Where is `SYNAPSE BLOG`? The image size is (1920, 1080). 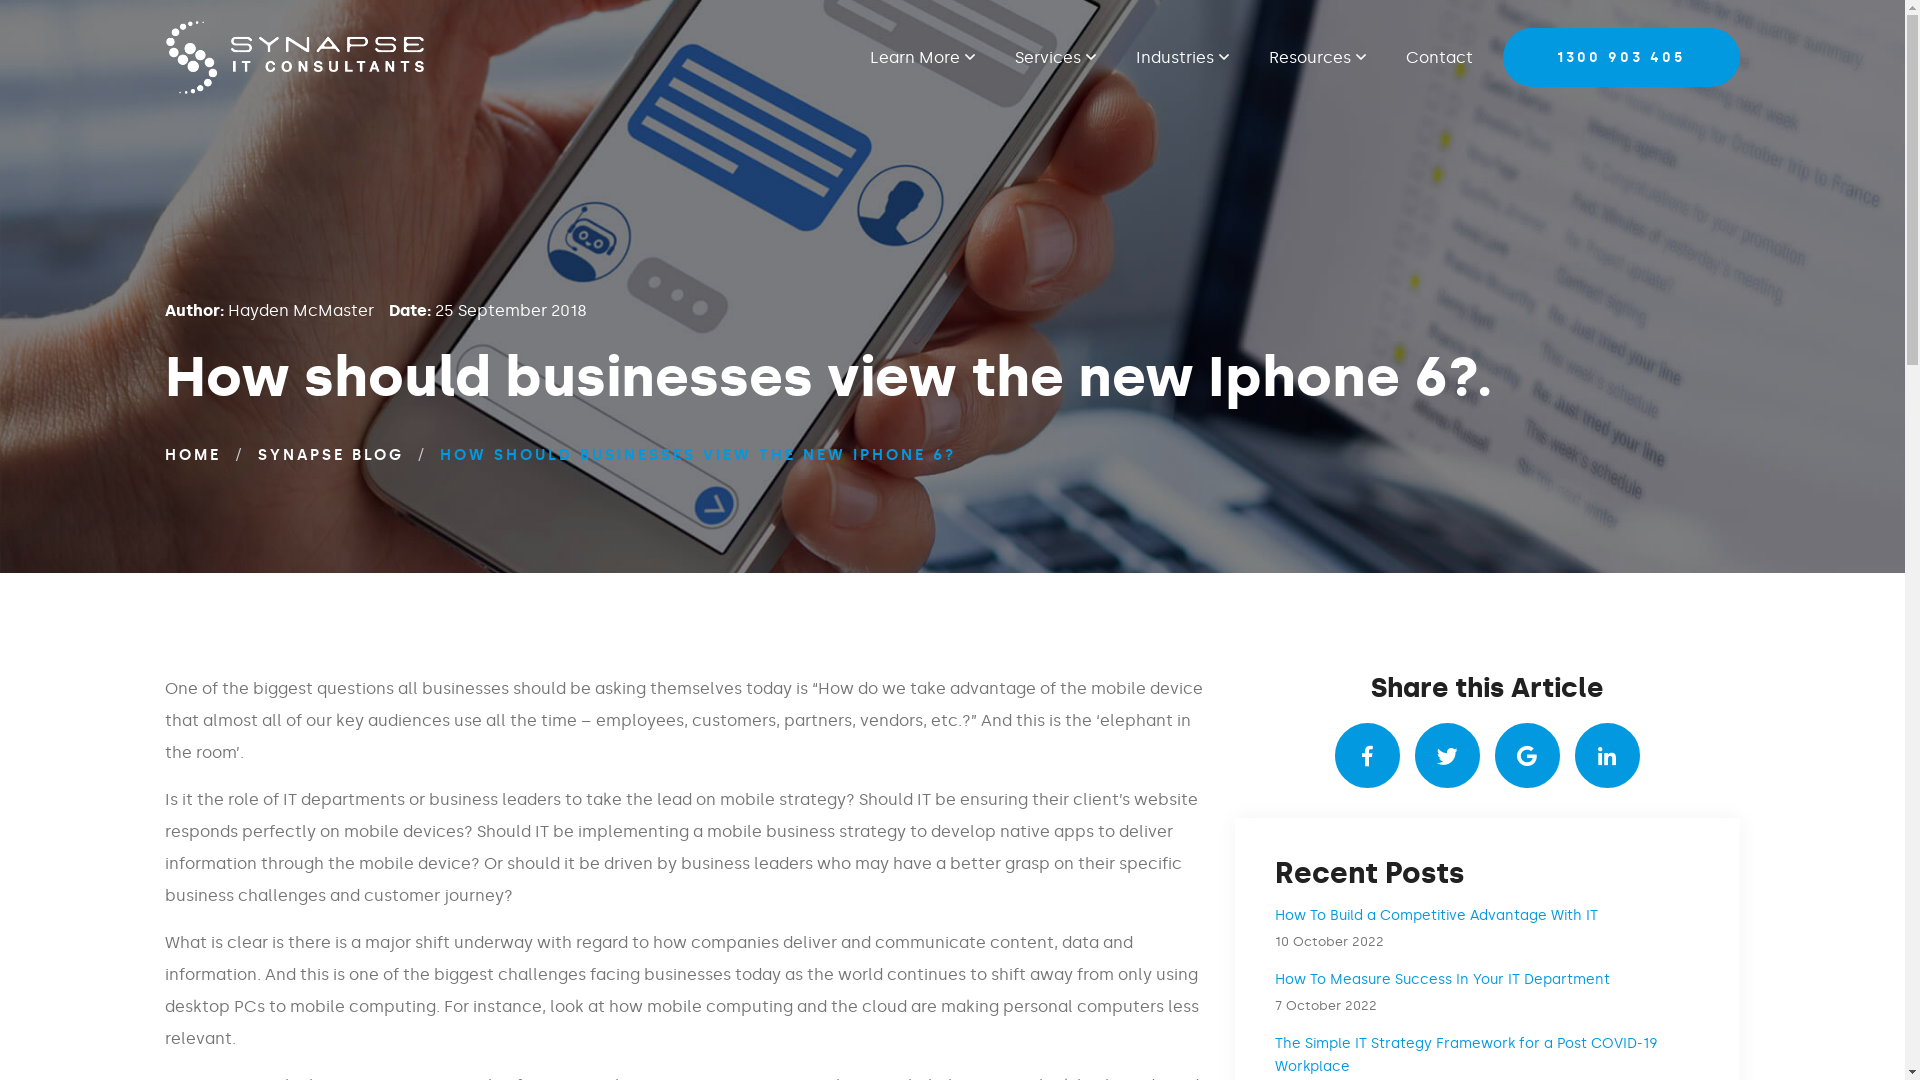
SYNAPSE BLOG is located at coordinates (331, 455).